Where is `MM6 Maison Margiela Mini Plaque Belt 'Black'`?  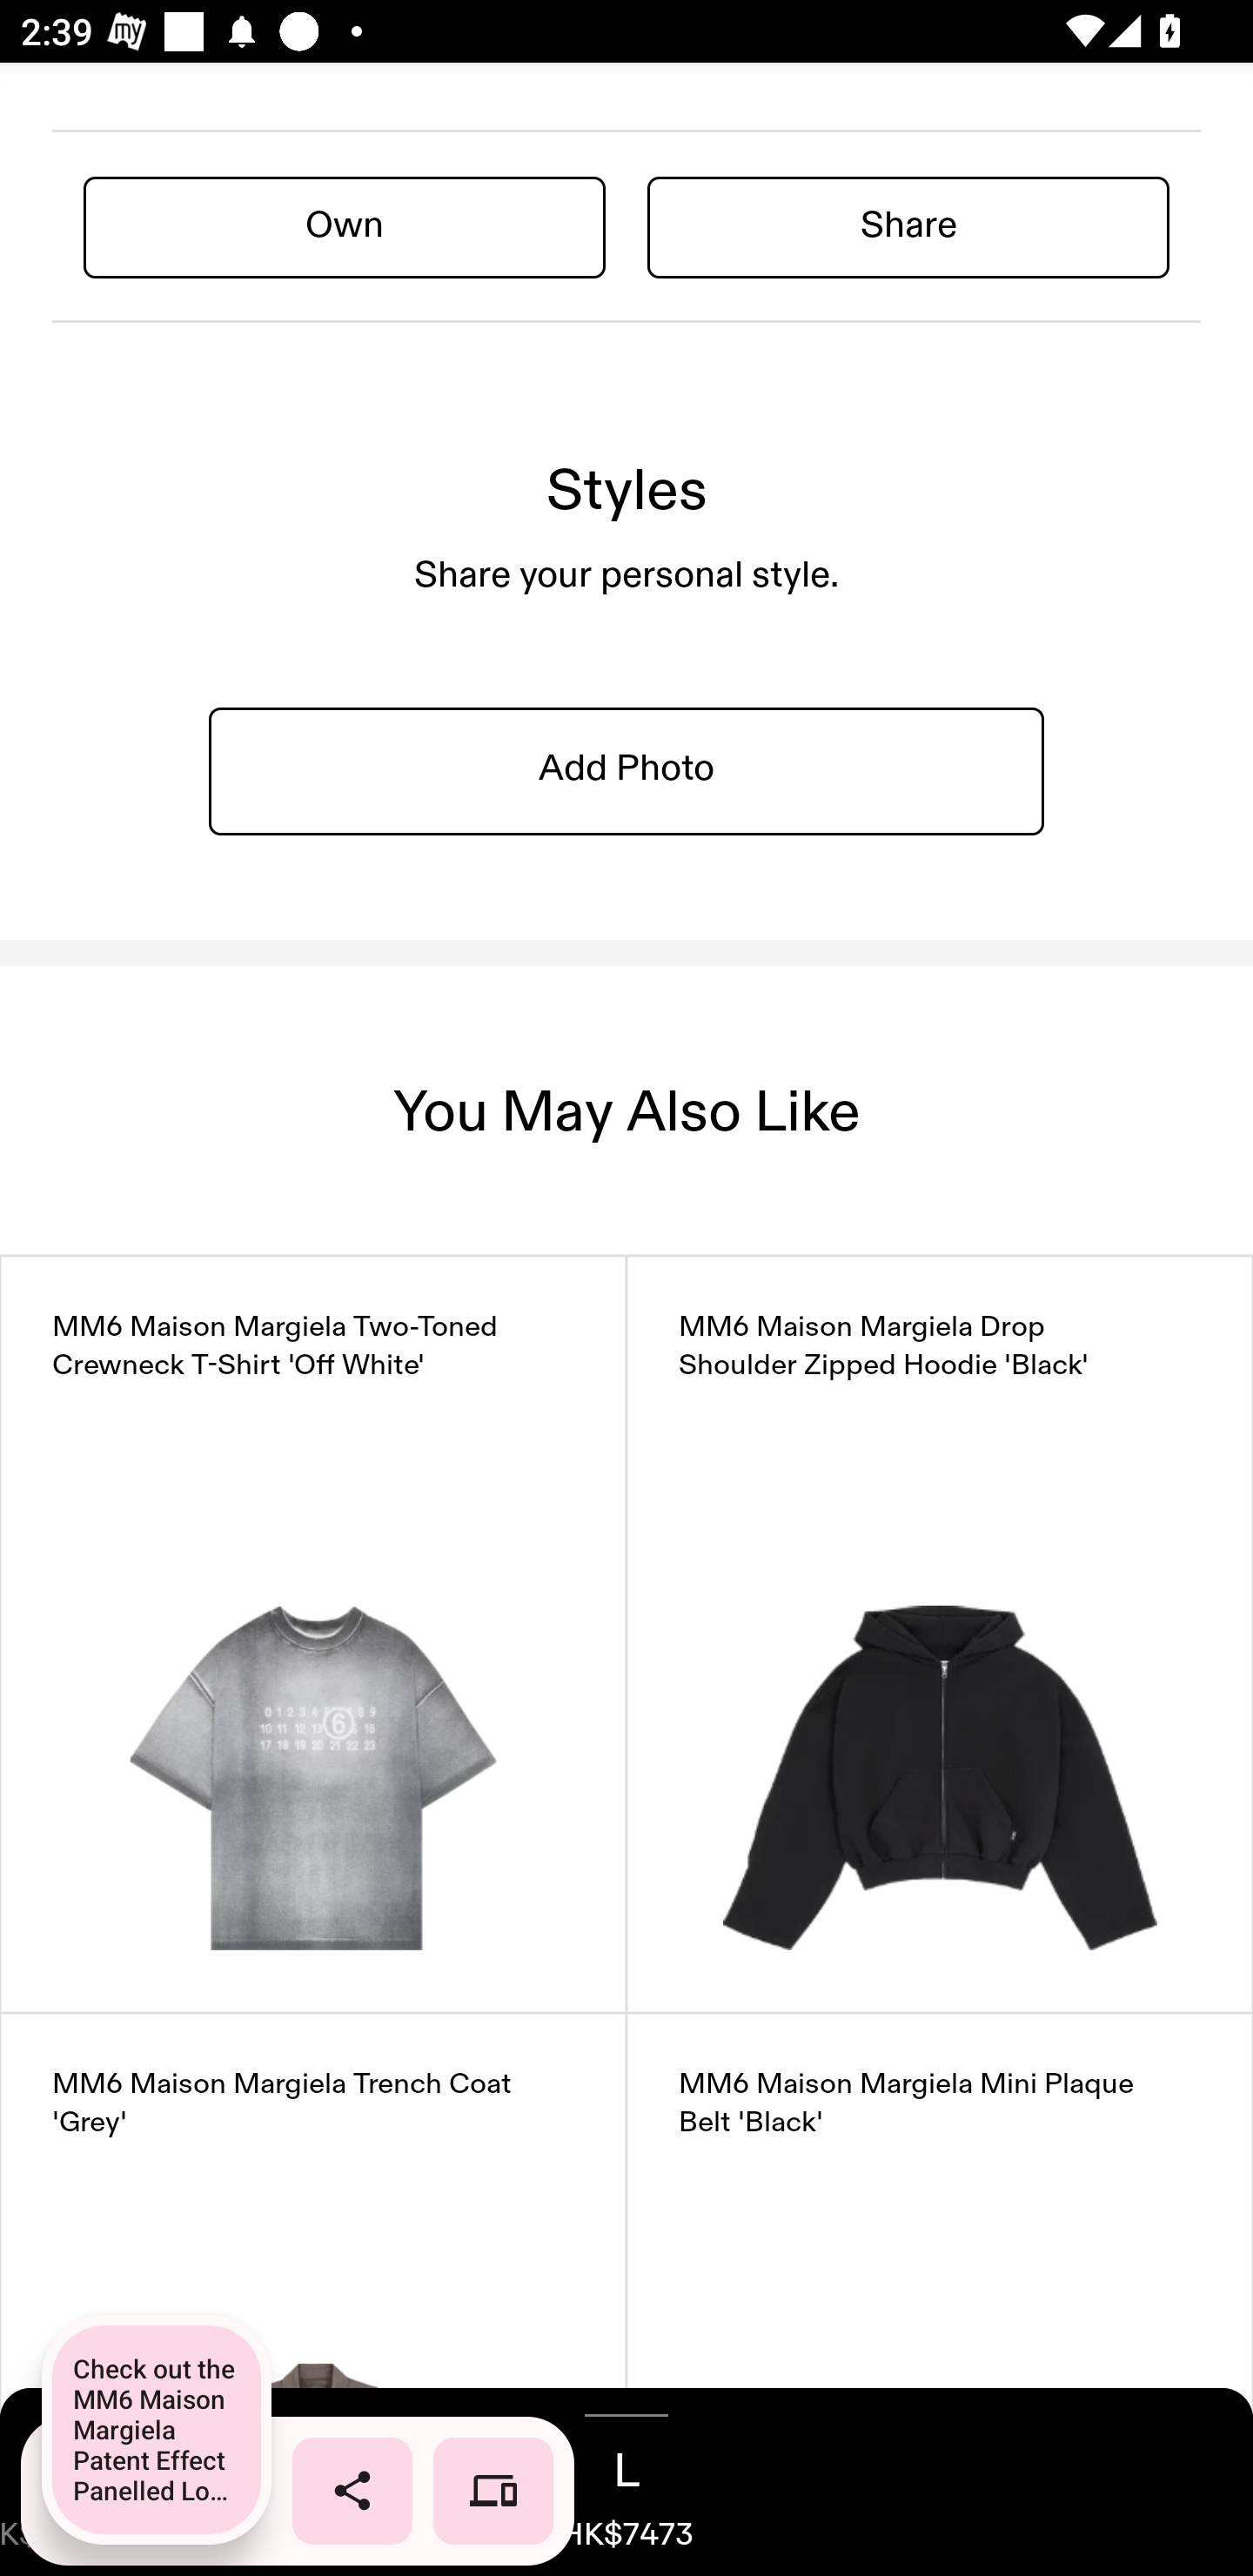
MM6 Maison Margiela Mini Plaque Belt 'Black' is located at coordinates (940, 2294).